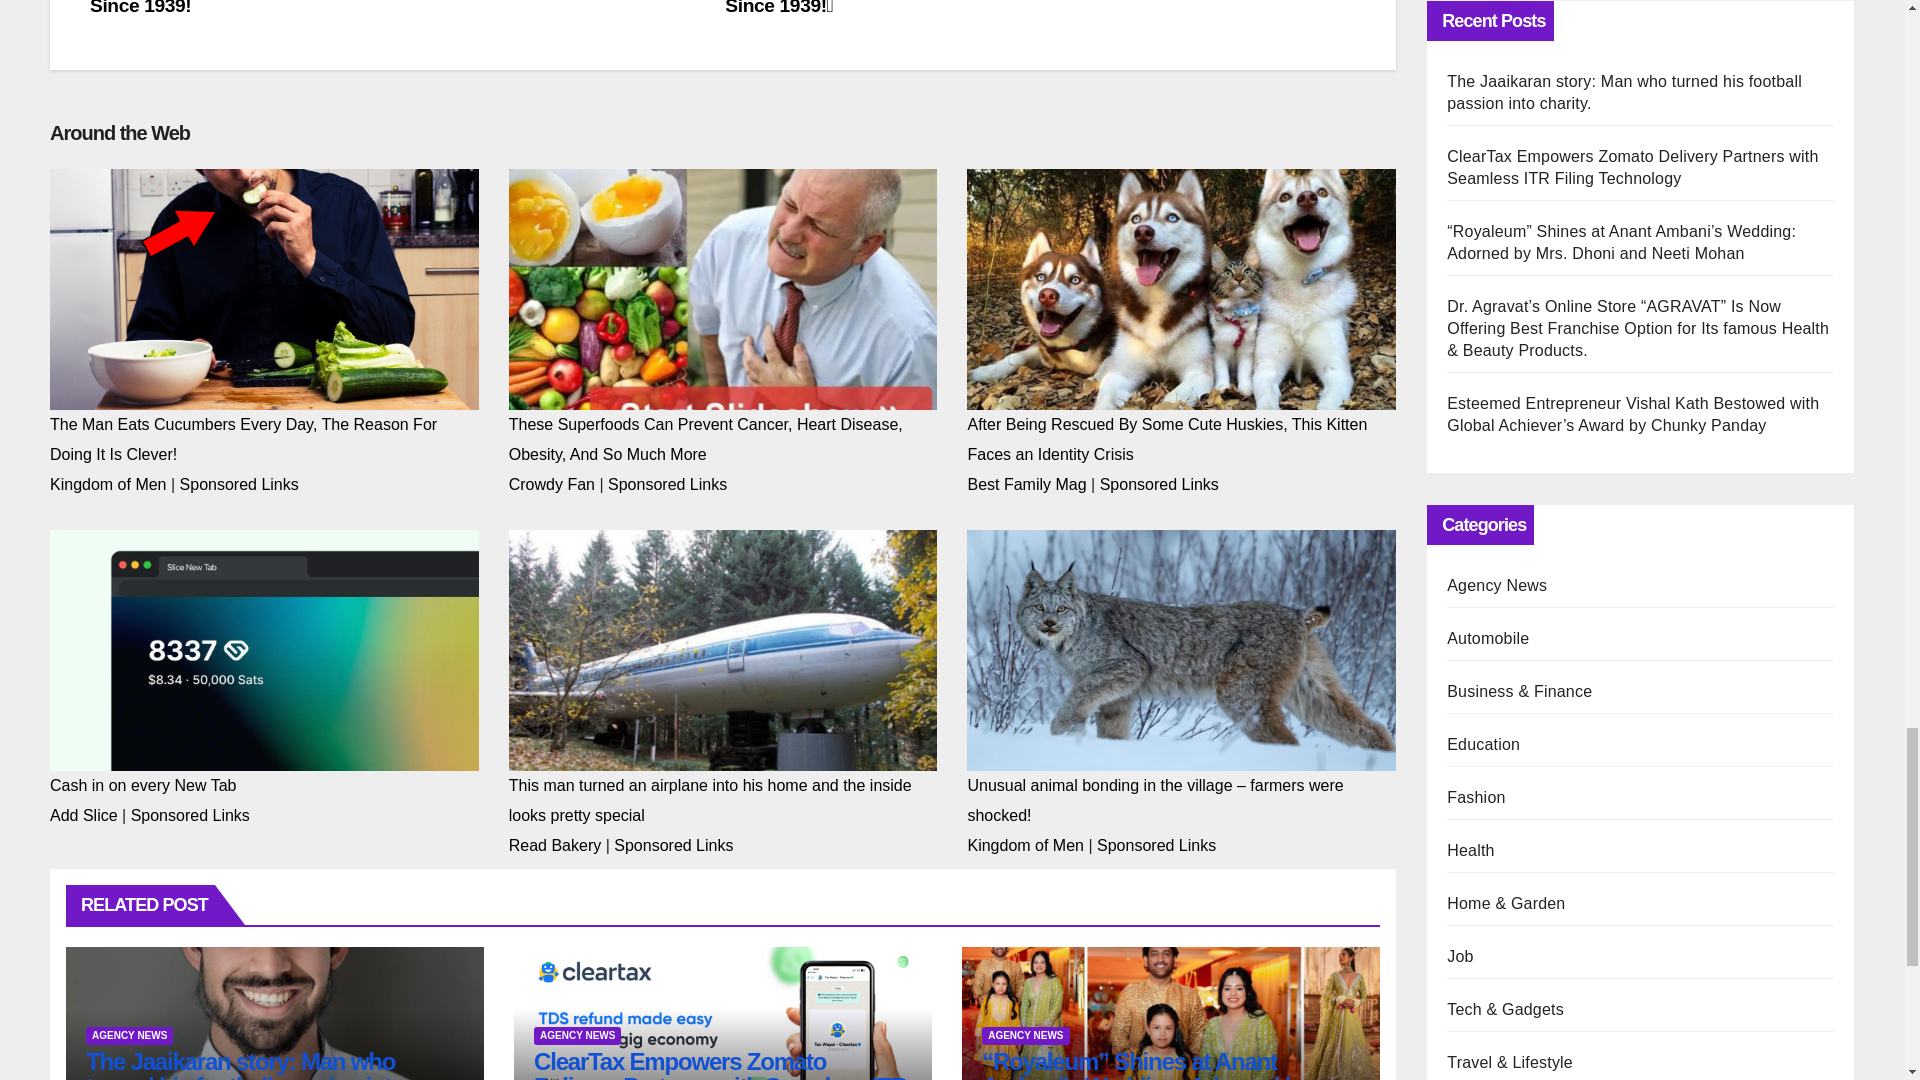  I want to click on Sponsored Links, so click(240, 484).